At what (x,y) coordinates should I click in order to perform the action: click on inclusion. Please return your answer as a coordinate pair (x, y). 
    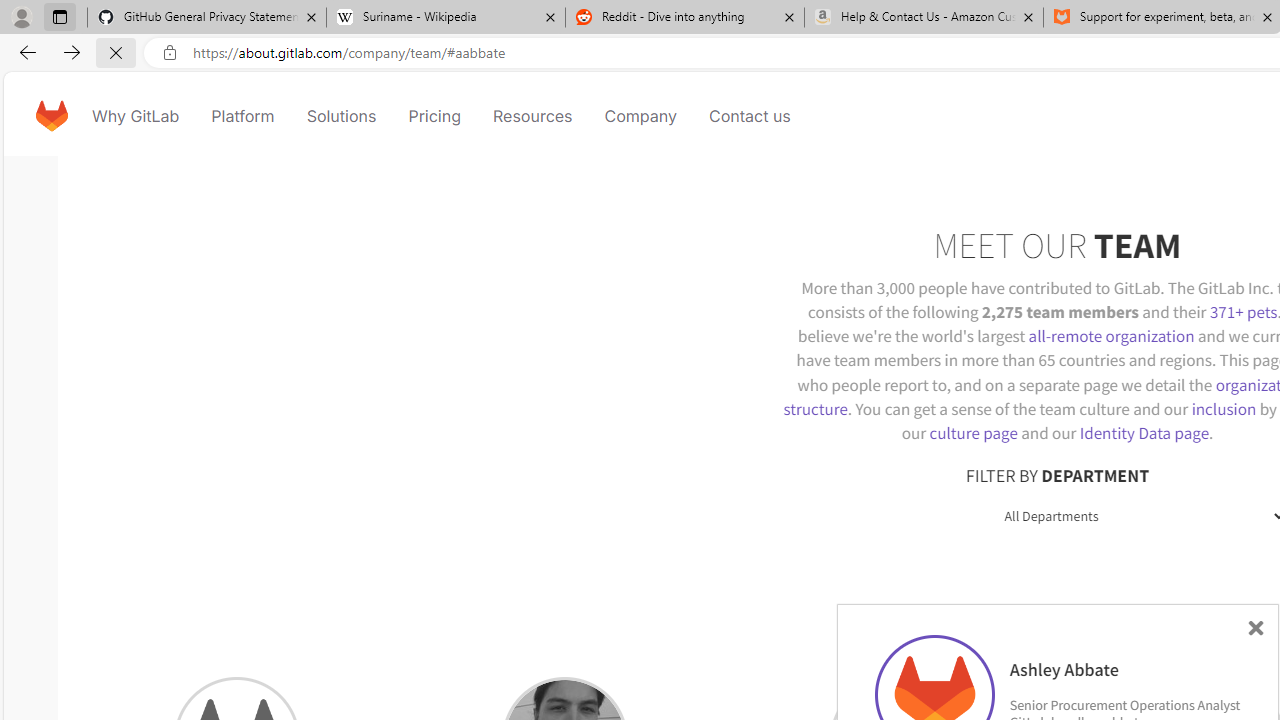
    Looking at the image, I should click on (1223, 408).